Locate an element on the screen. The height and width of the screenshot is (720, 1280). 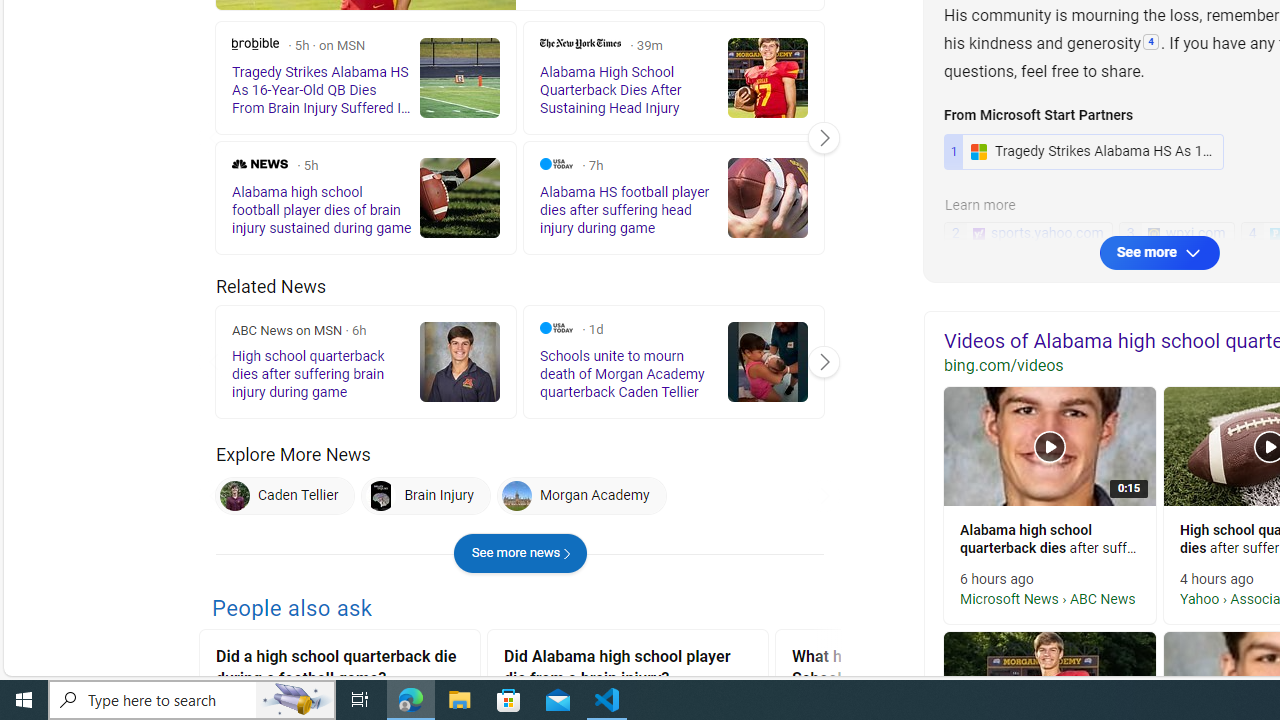
4:  is located at coordinates (1151, 43).